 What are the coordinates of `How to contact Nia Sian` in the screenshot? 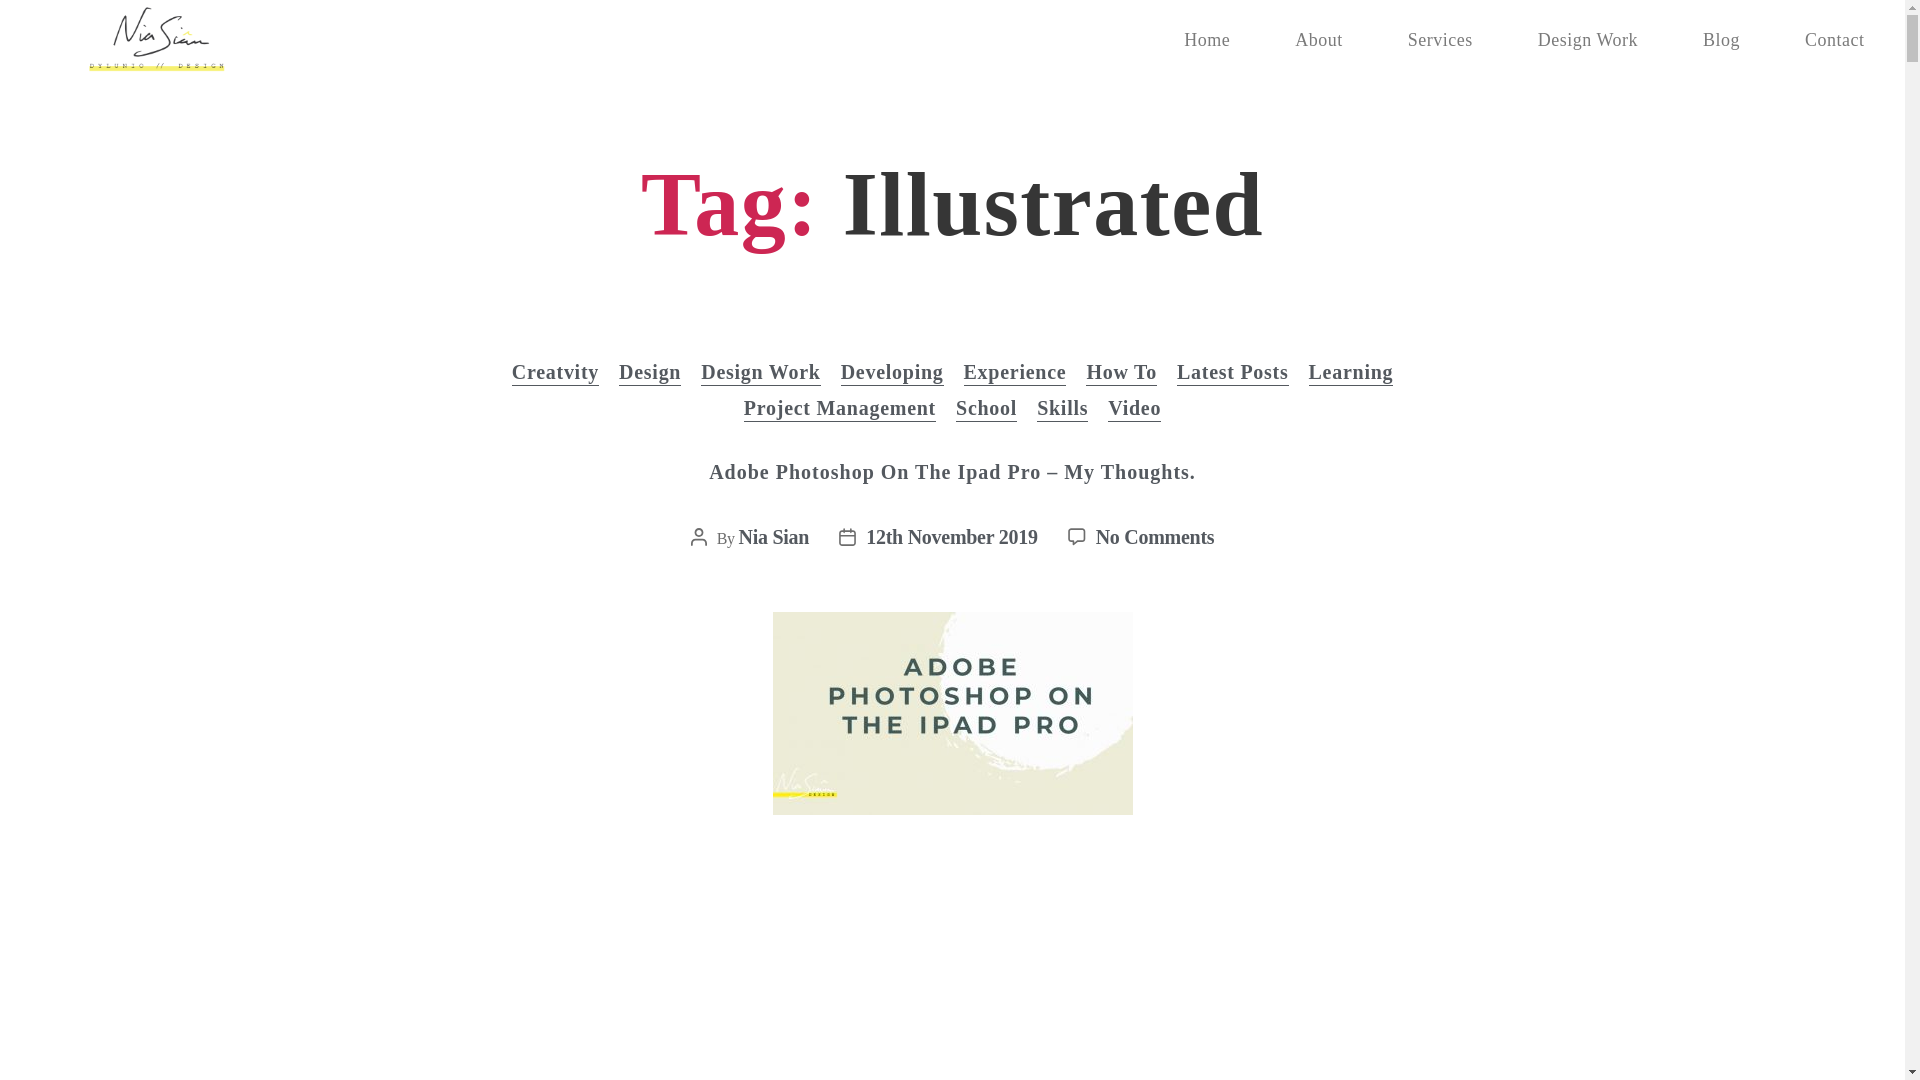 It's located at (1834, 40).